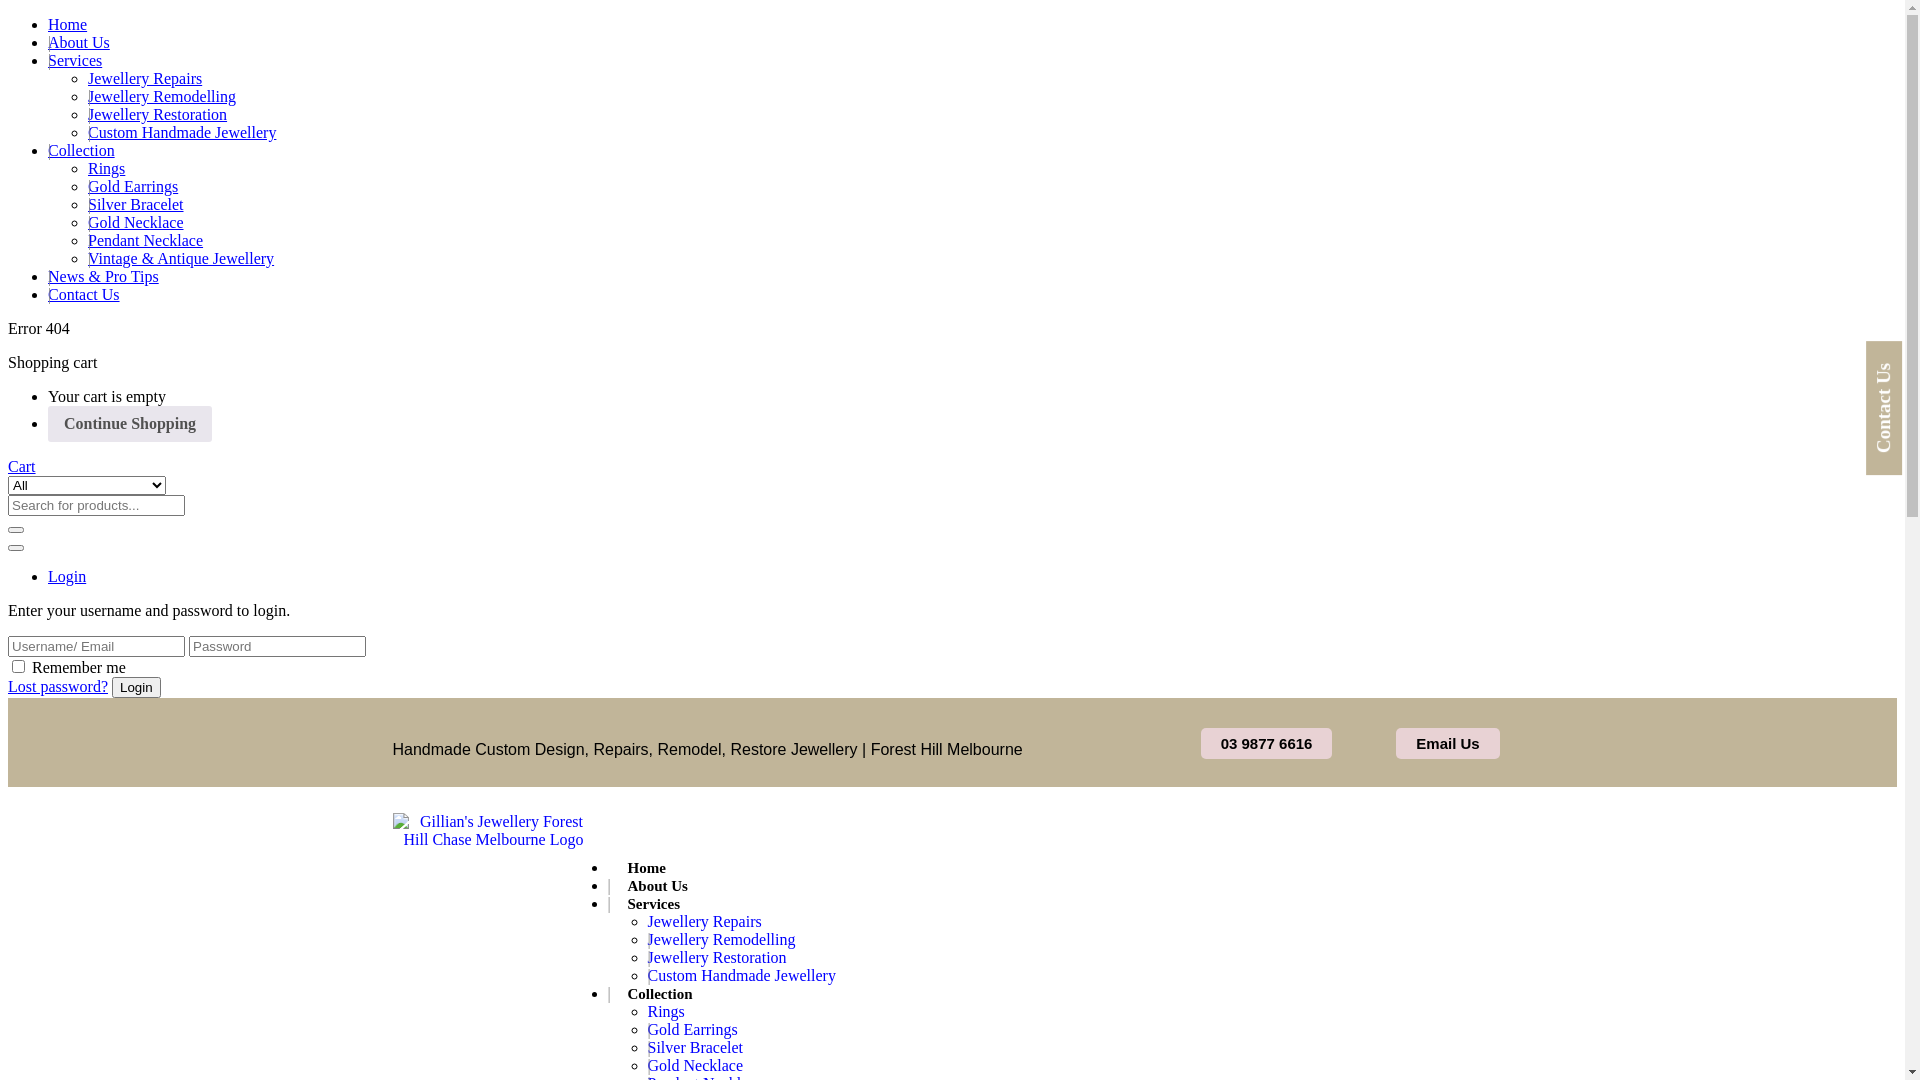  Describe the element at coordinates (162, 96) in the screenshot. I see `Jewellery Remodelling` at that location.